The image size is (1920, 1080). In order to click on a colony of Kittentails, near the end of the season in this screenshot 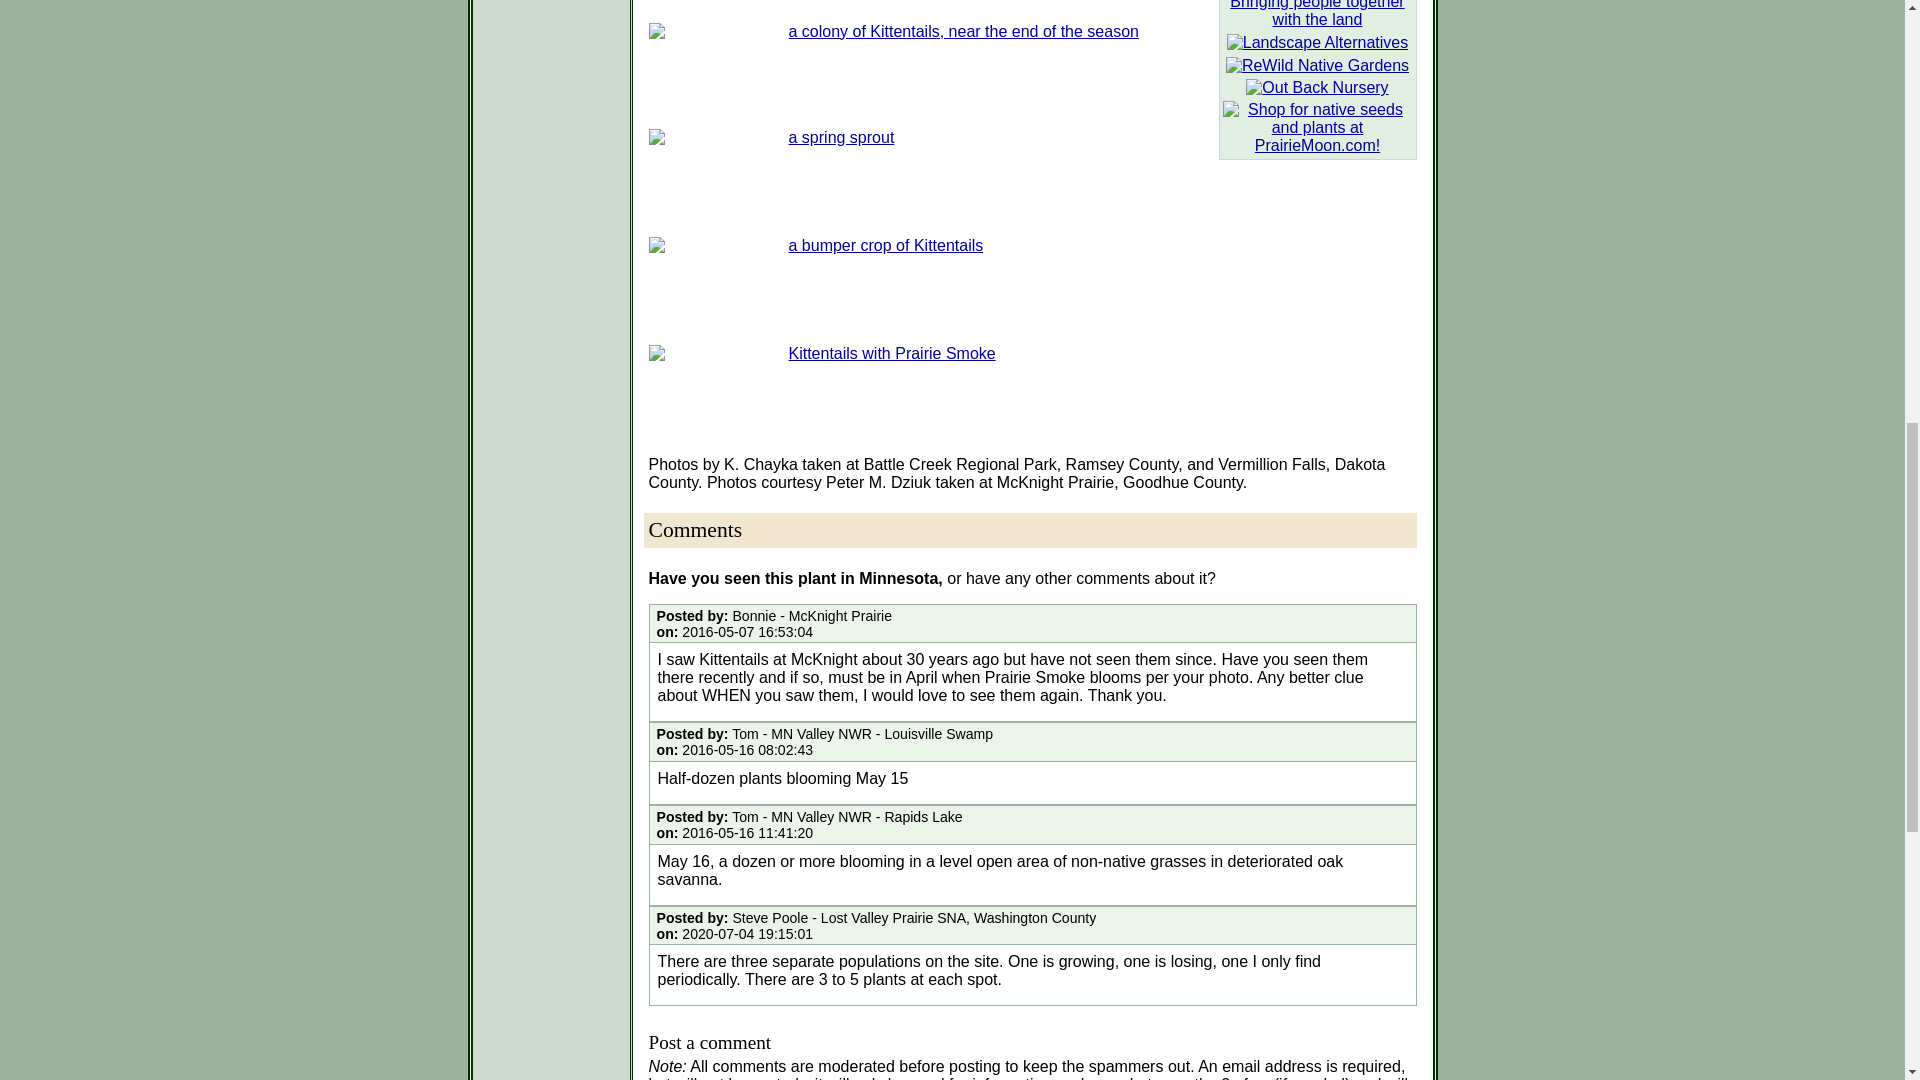, I will do `click(962, 30)`.